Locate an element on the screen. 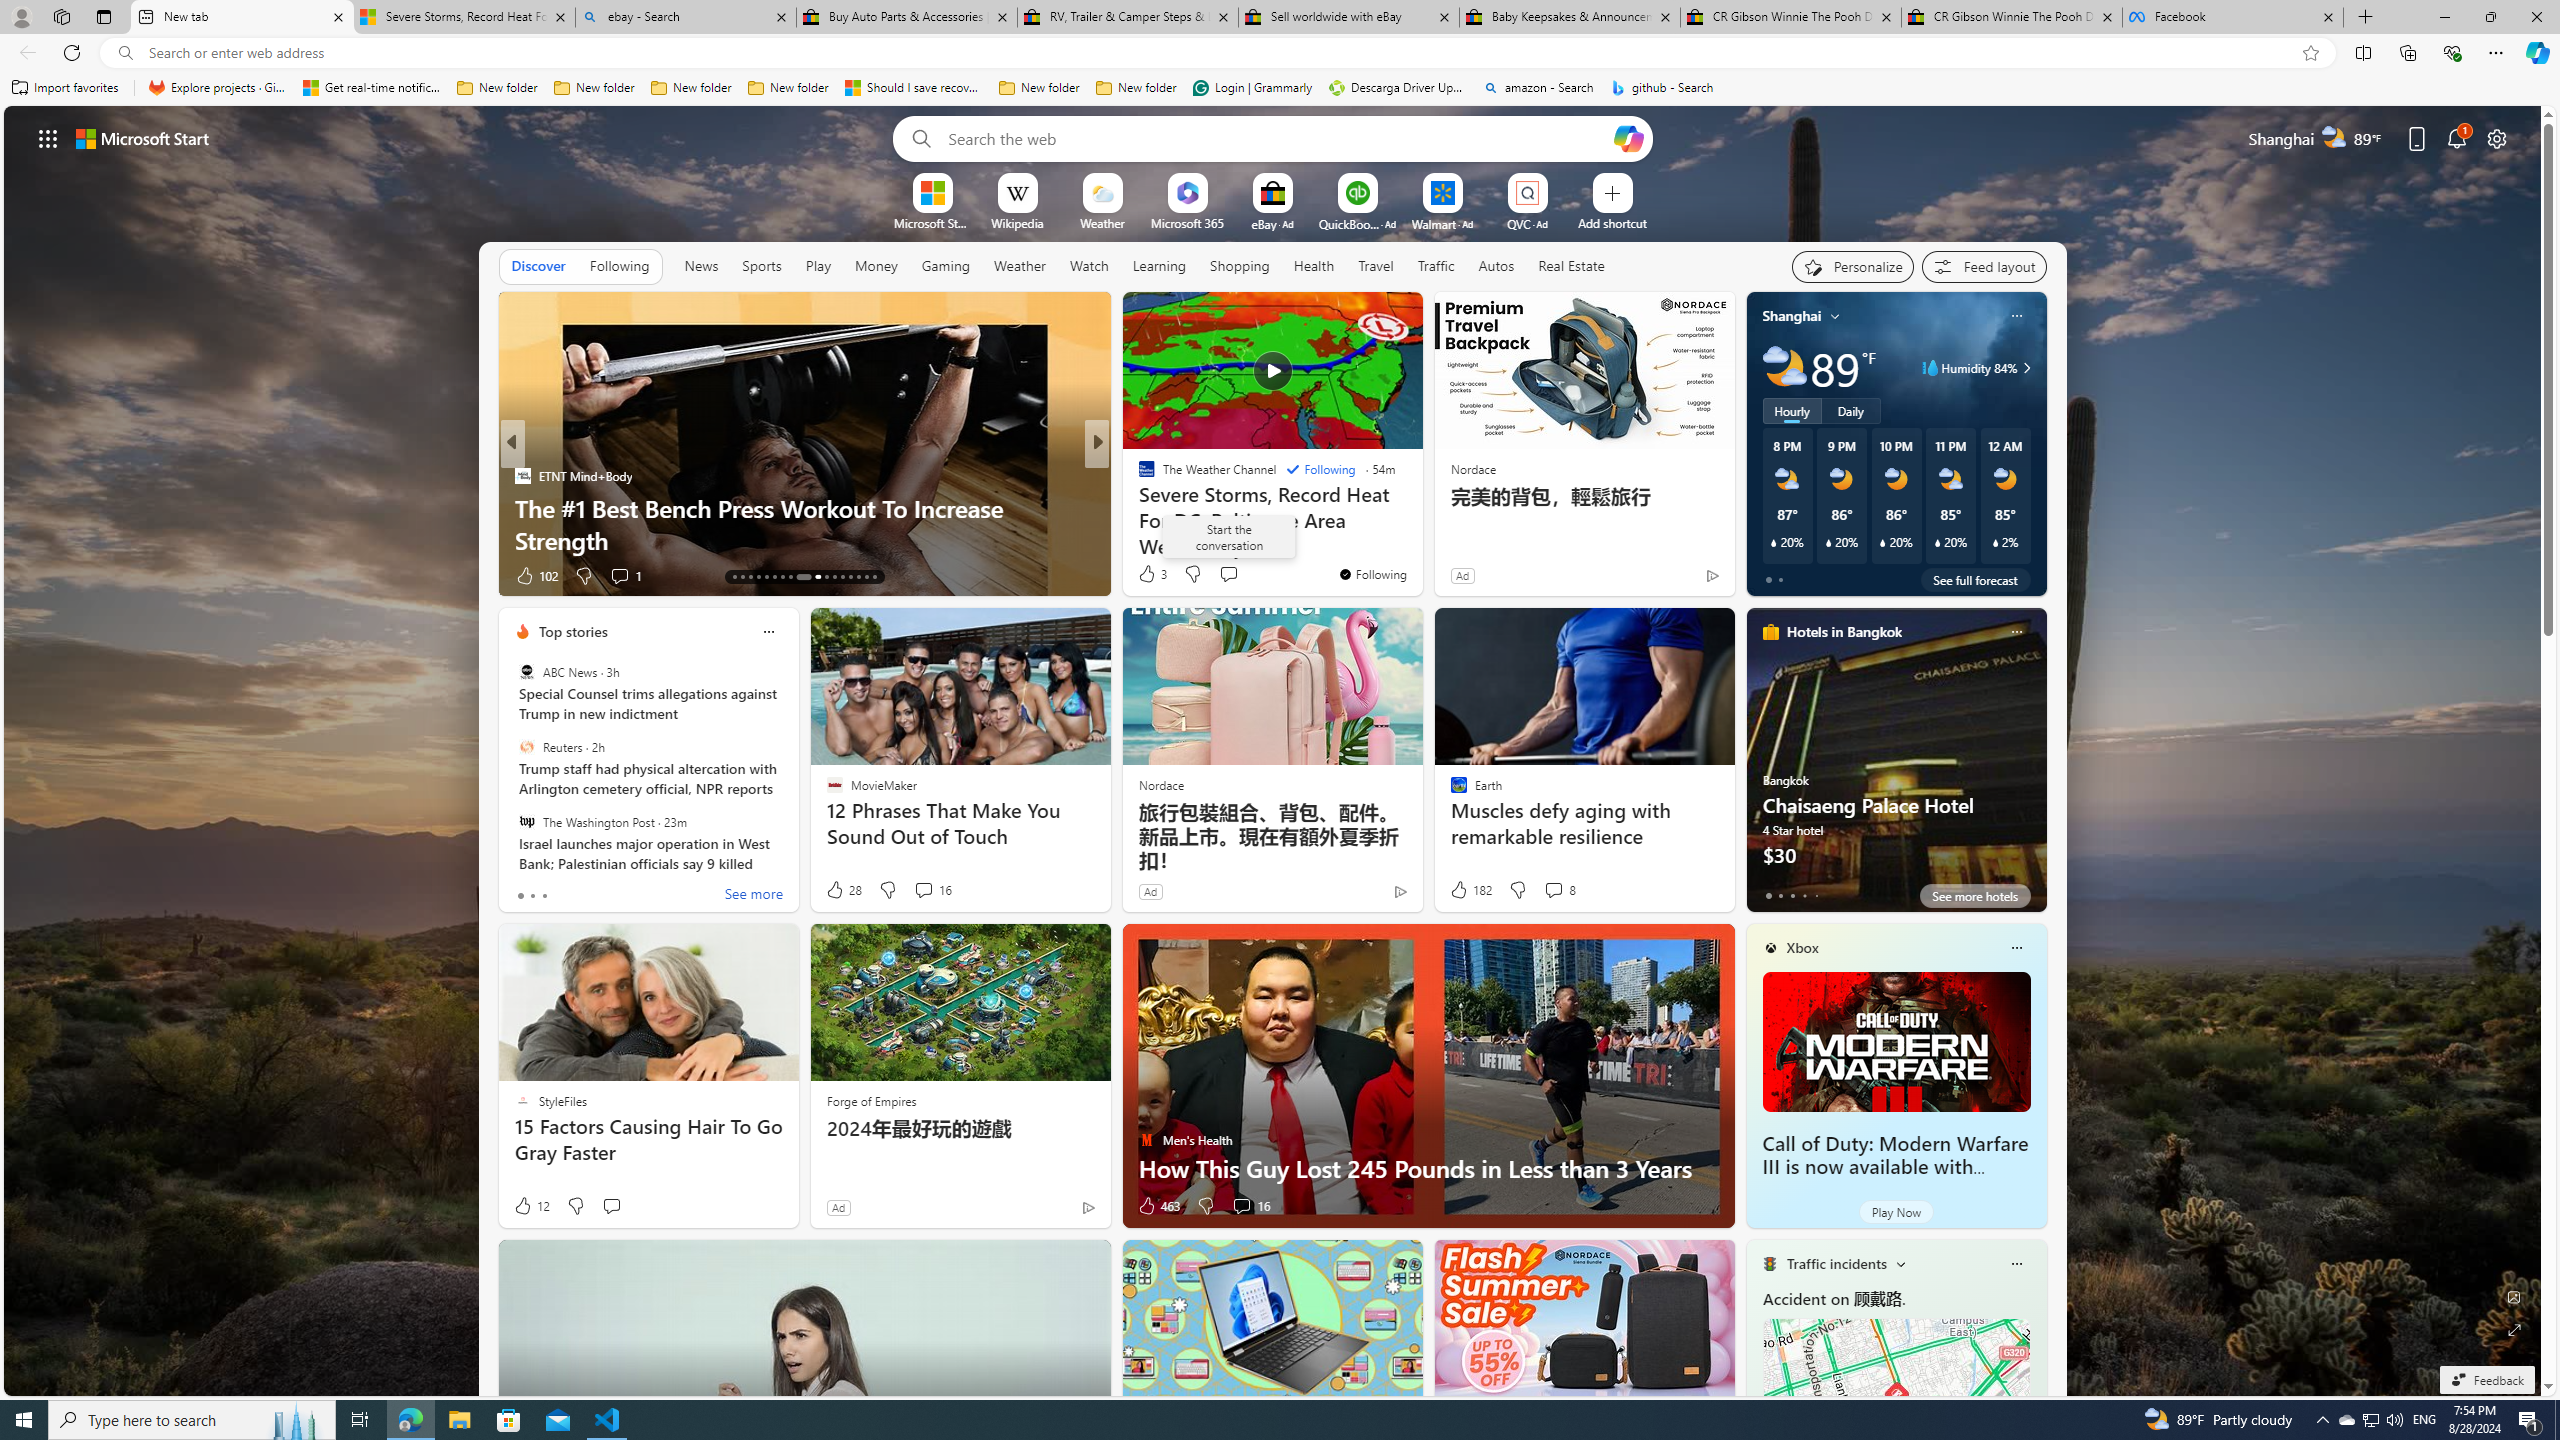  Wikipedia is located at coordinates (1017, 222).